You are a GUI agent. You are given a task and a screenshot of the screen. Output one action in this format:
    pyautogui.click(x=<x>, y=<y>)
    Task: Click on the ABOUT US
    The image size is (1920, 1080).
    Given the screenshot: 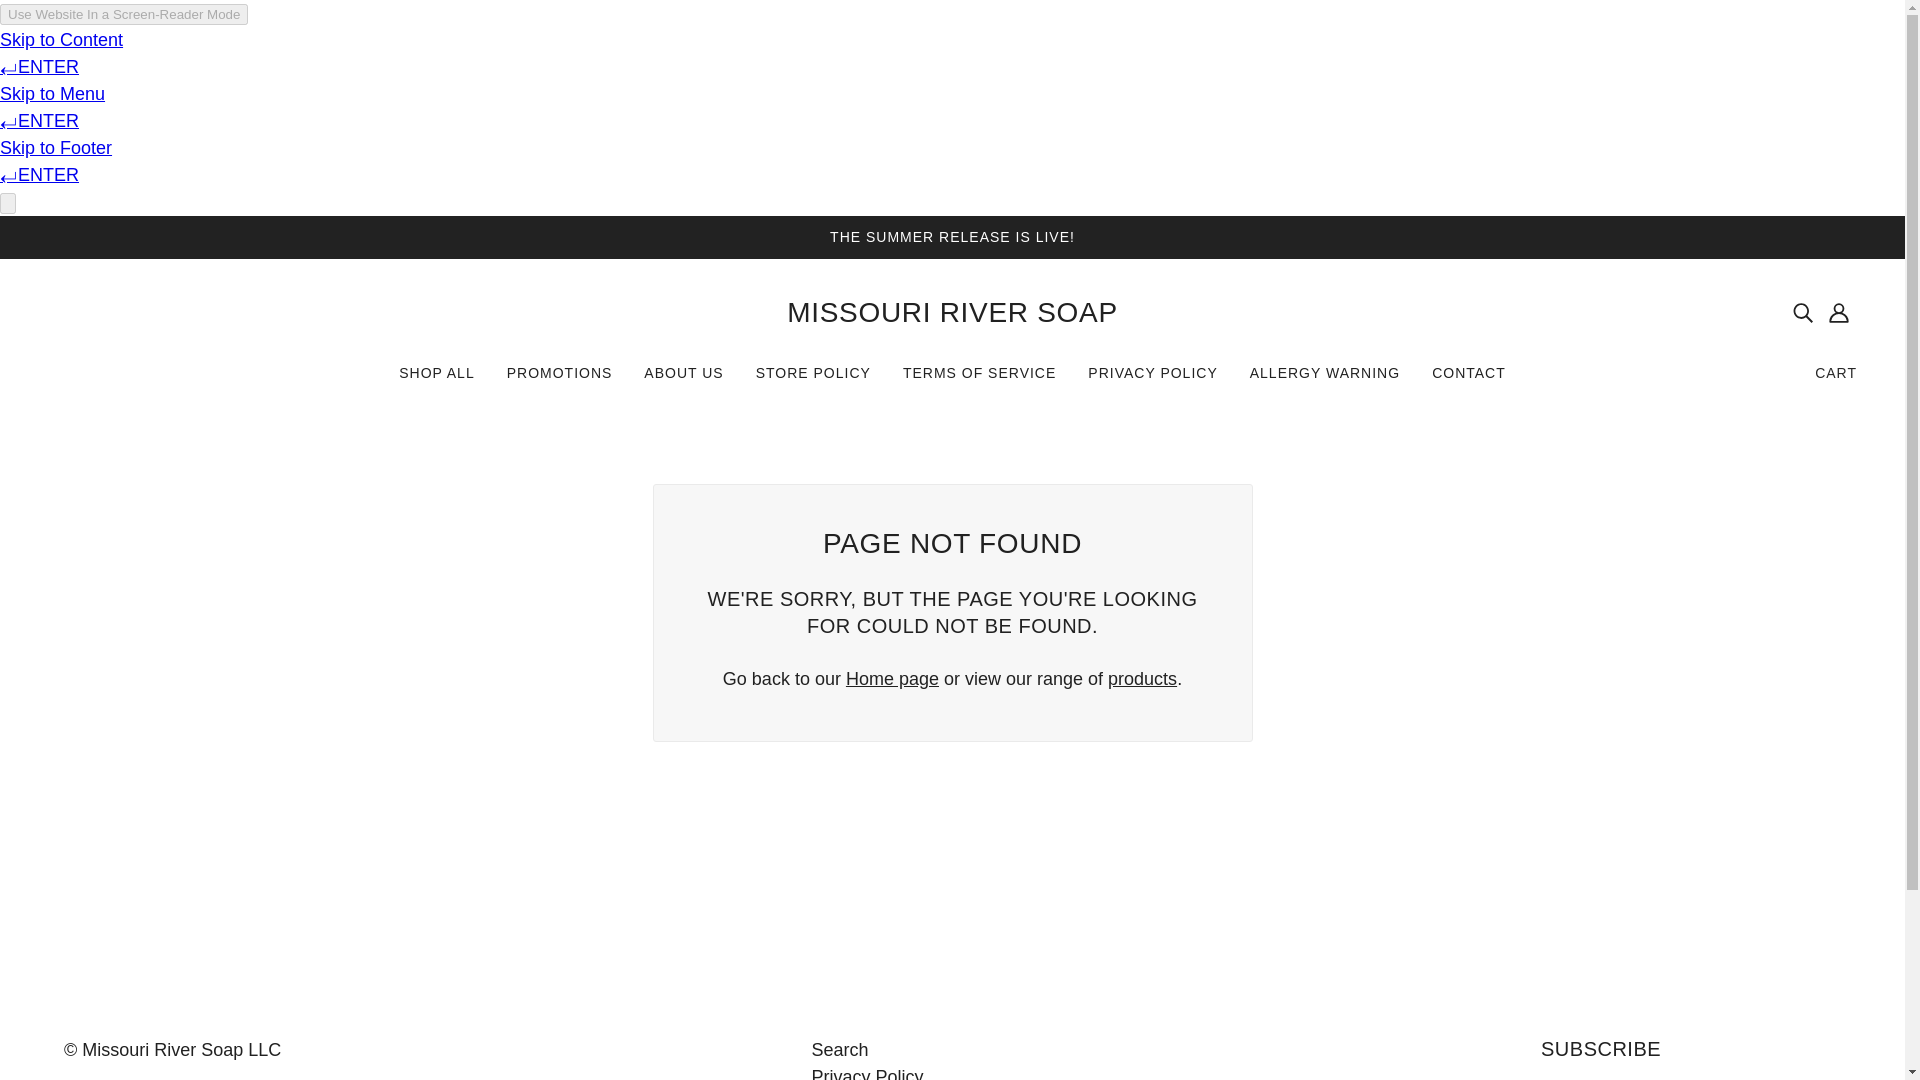 What is the action you would take?
    pyautogui.click(x=683, y=380)
    